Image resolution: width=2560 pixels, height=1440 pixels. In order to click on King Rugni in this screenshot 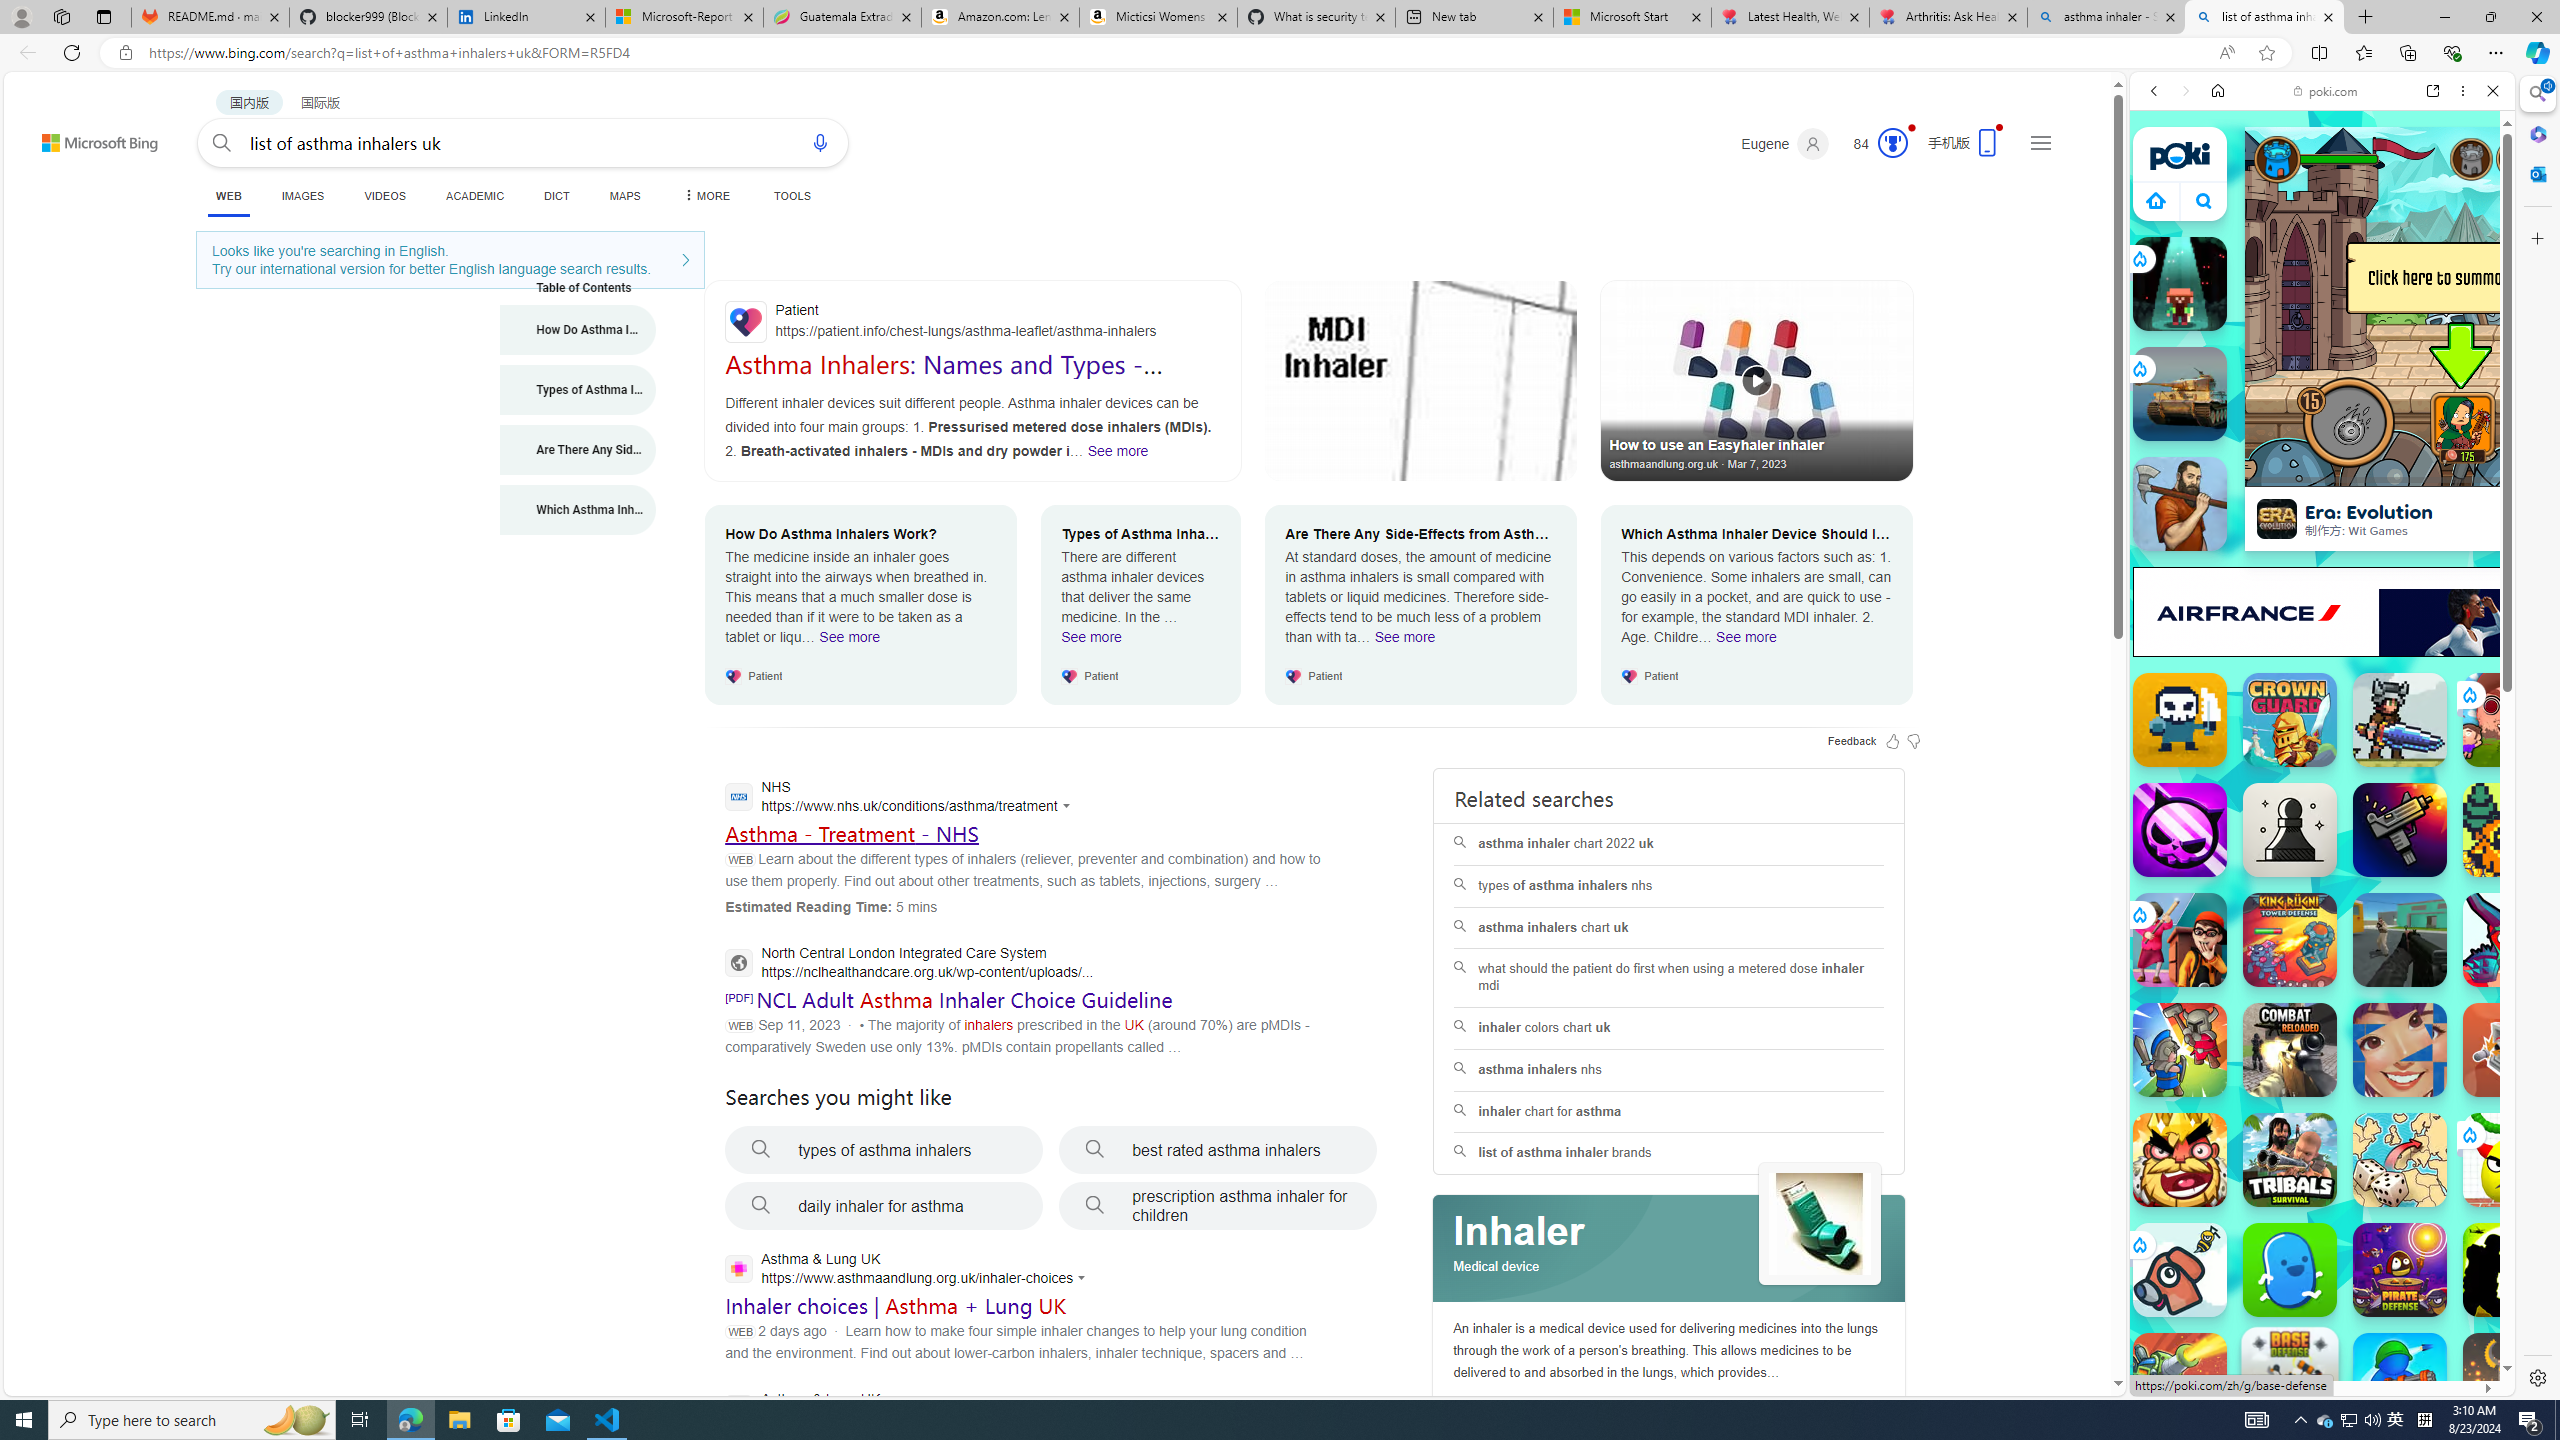, I will do `click(2290, 939)`.